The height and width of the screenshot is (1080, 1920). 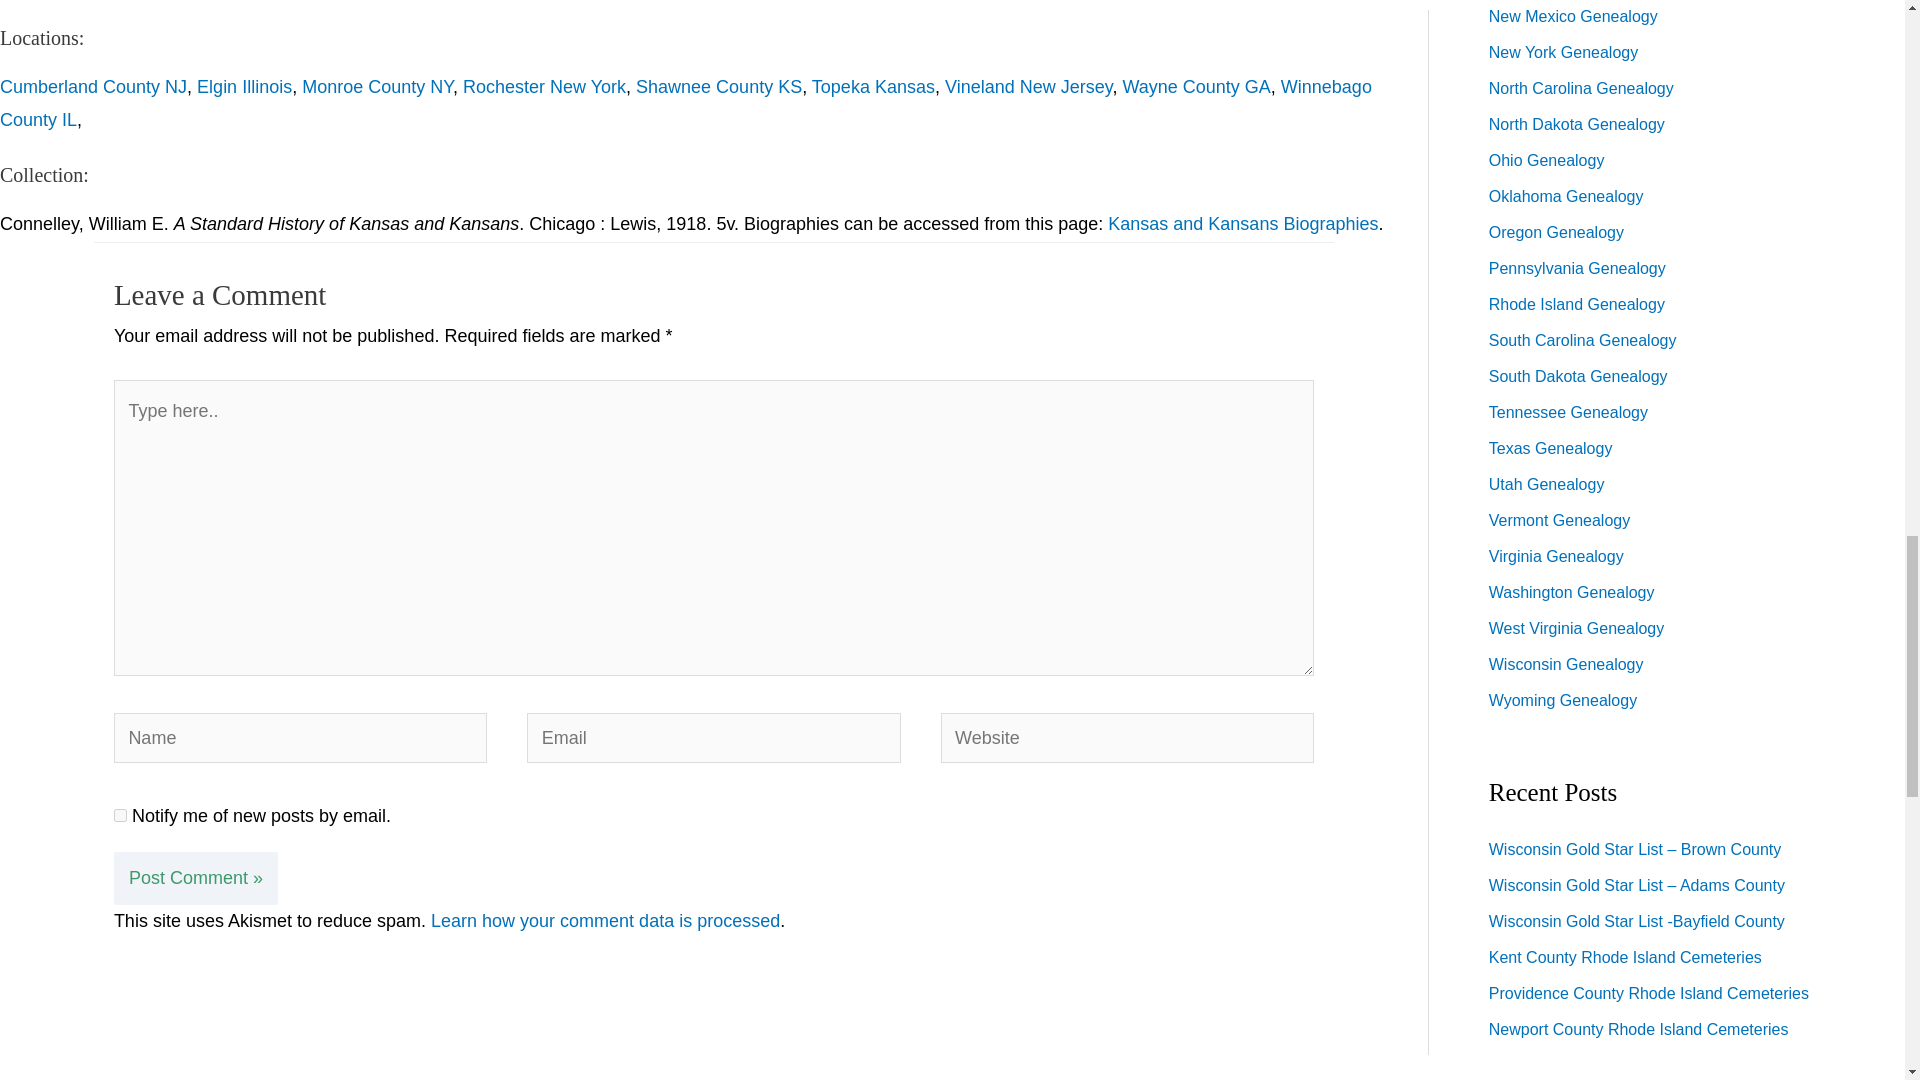 I want to click on Shawnee County KS, so click(x=718, y=86).